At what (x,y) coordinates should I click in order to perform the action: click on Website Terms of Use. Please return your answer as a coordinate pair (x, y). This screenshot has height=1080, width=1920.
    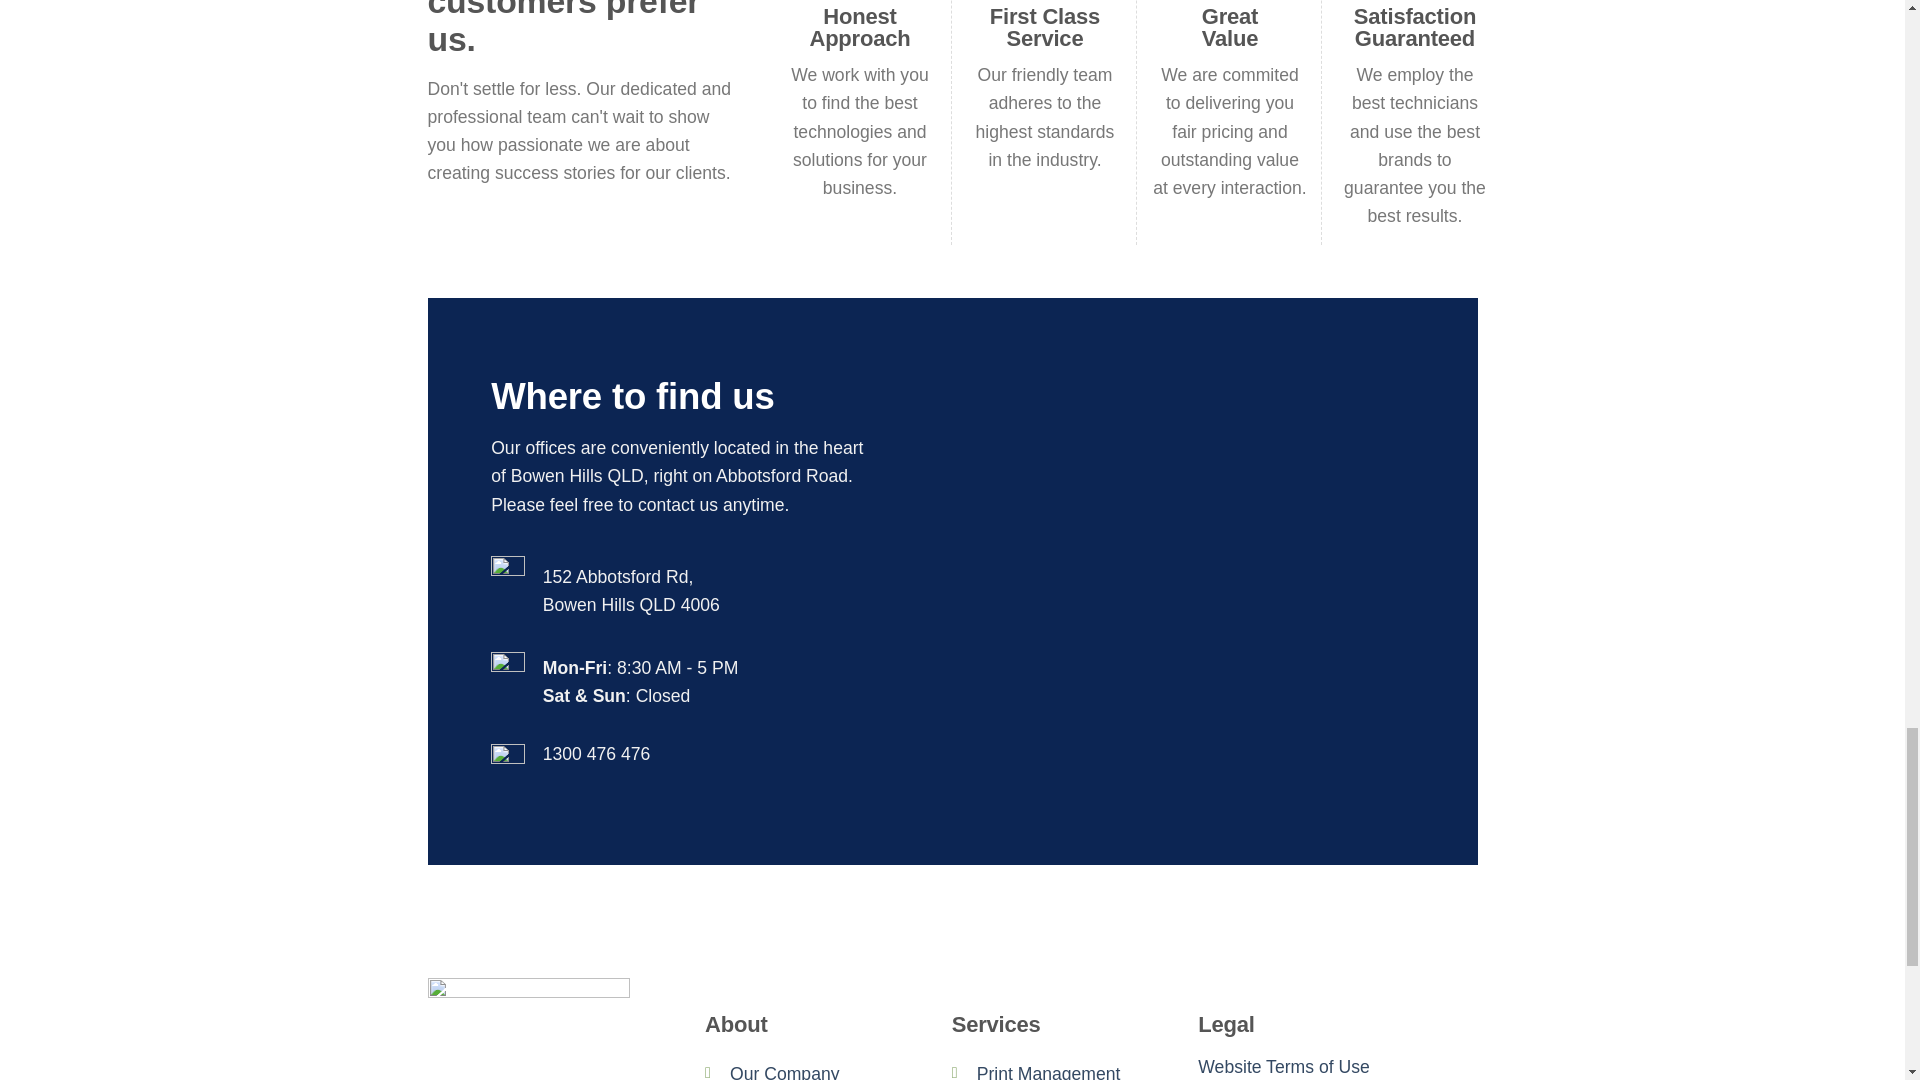
    Looking at the image, I should click on (1283, 1066).